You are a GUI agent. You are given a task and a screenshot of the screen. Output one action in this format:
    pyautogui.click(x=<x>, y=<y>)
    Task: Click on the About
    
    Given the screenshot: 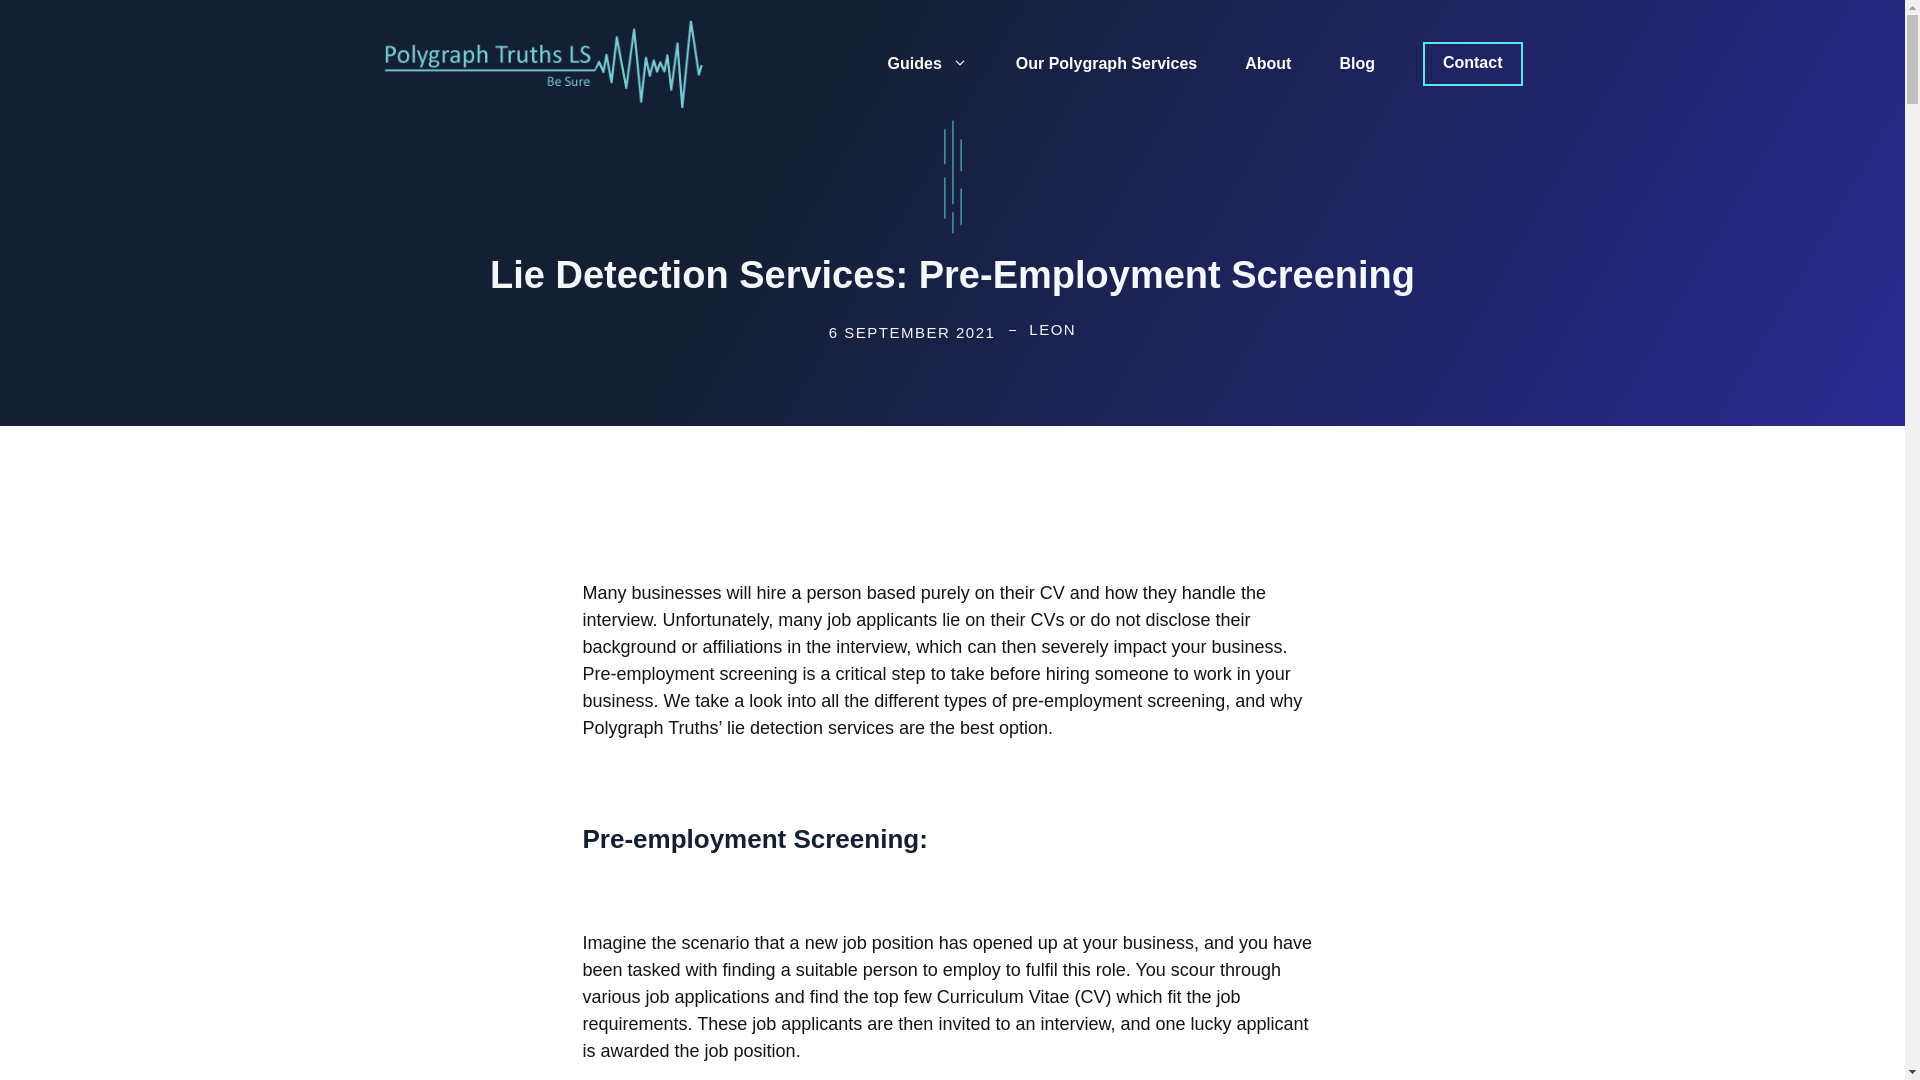 What is the action you would take?
    pyautogui.click(x=1268, y=63)
    